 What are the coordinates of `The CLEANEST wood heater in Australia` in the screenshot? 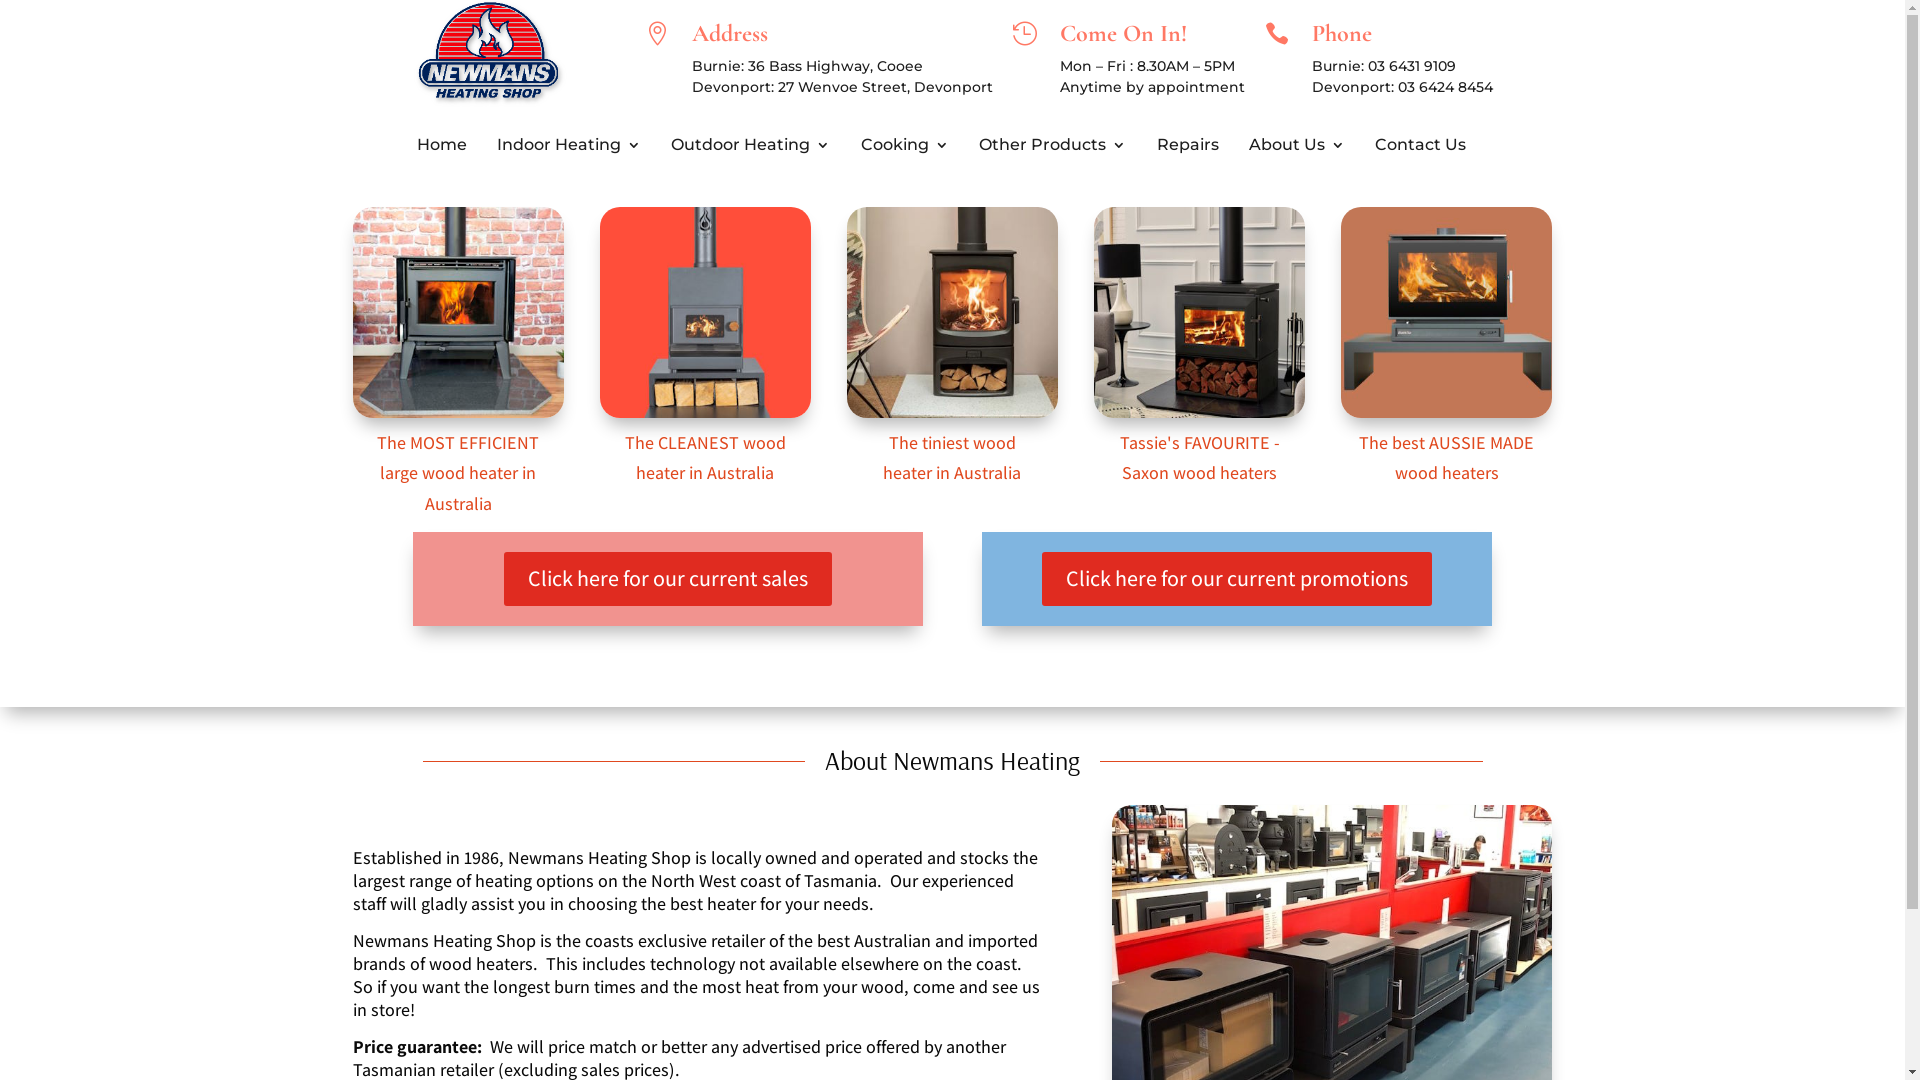 It's located at (706, 458).